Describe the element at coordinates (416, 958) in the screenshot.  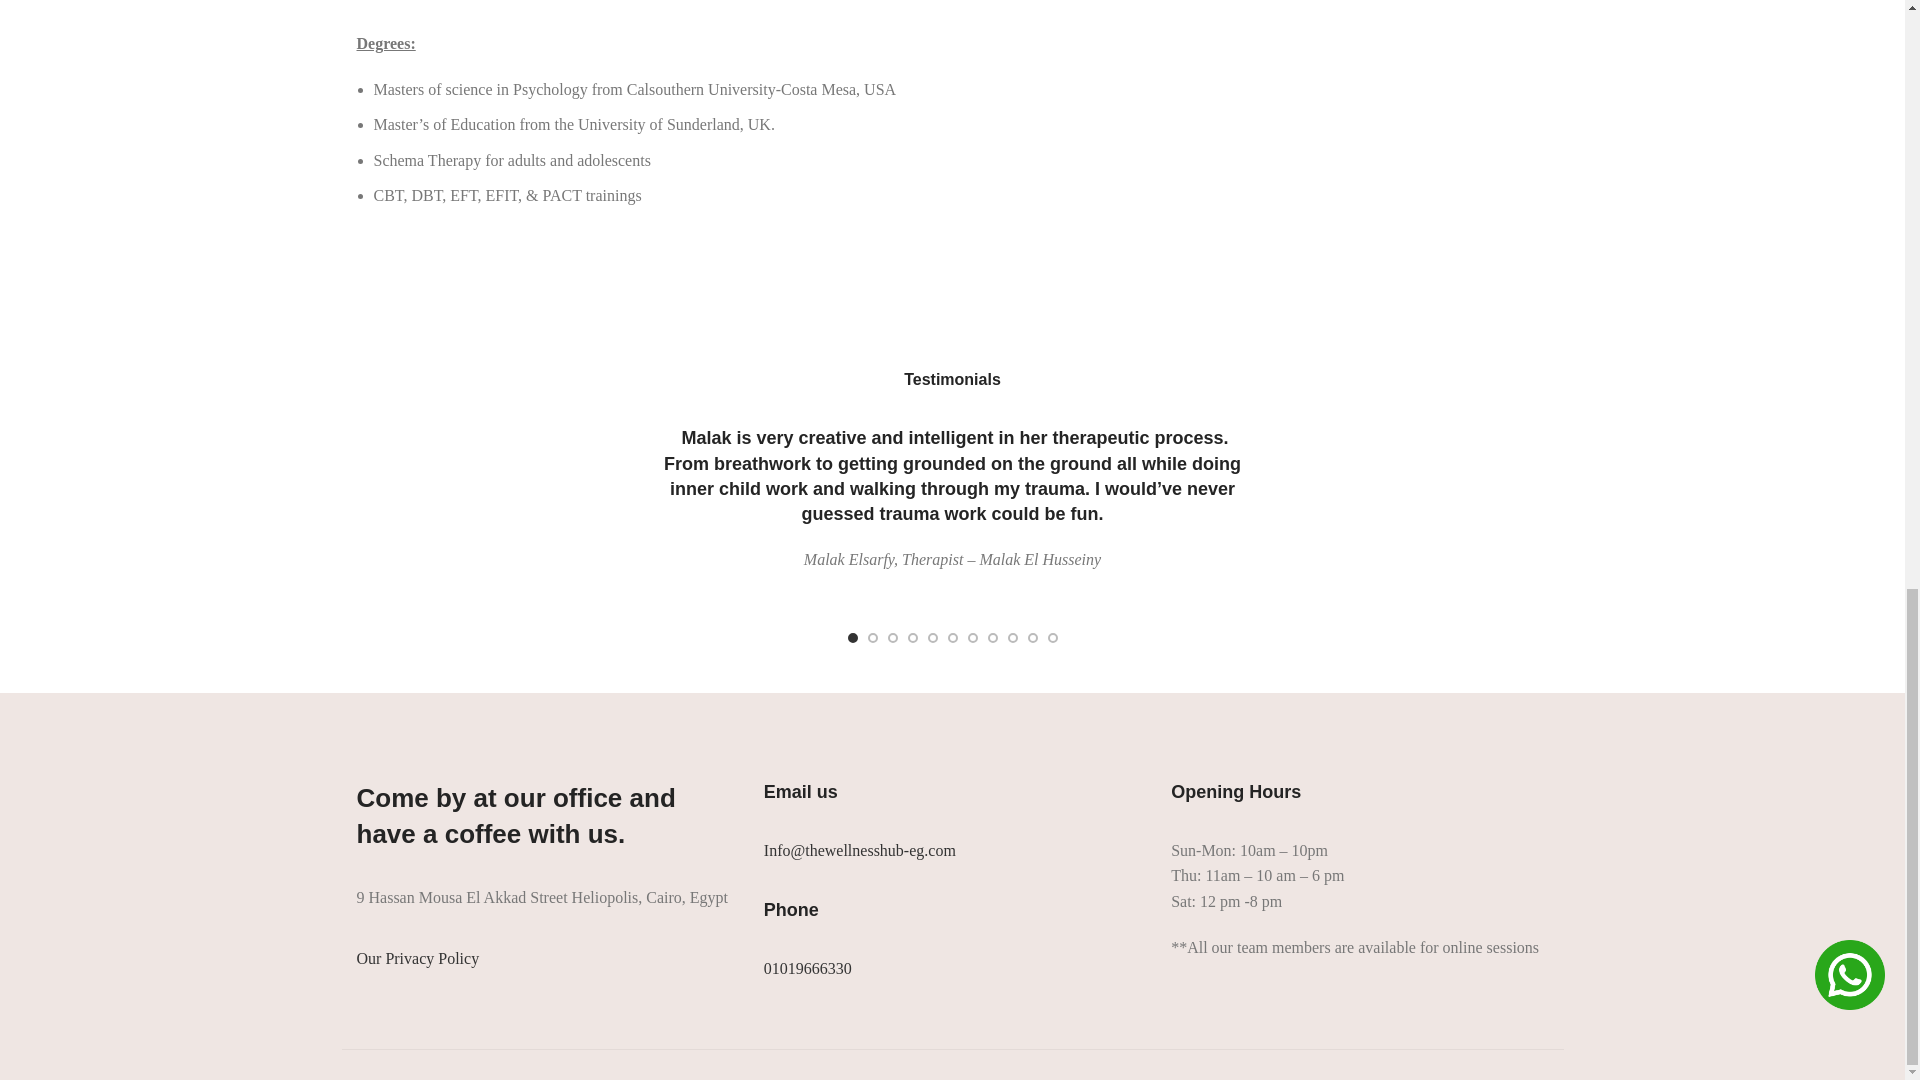
I see `Our Privacy Policy` at that location.